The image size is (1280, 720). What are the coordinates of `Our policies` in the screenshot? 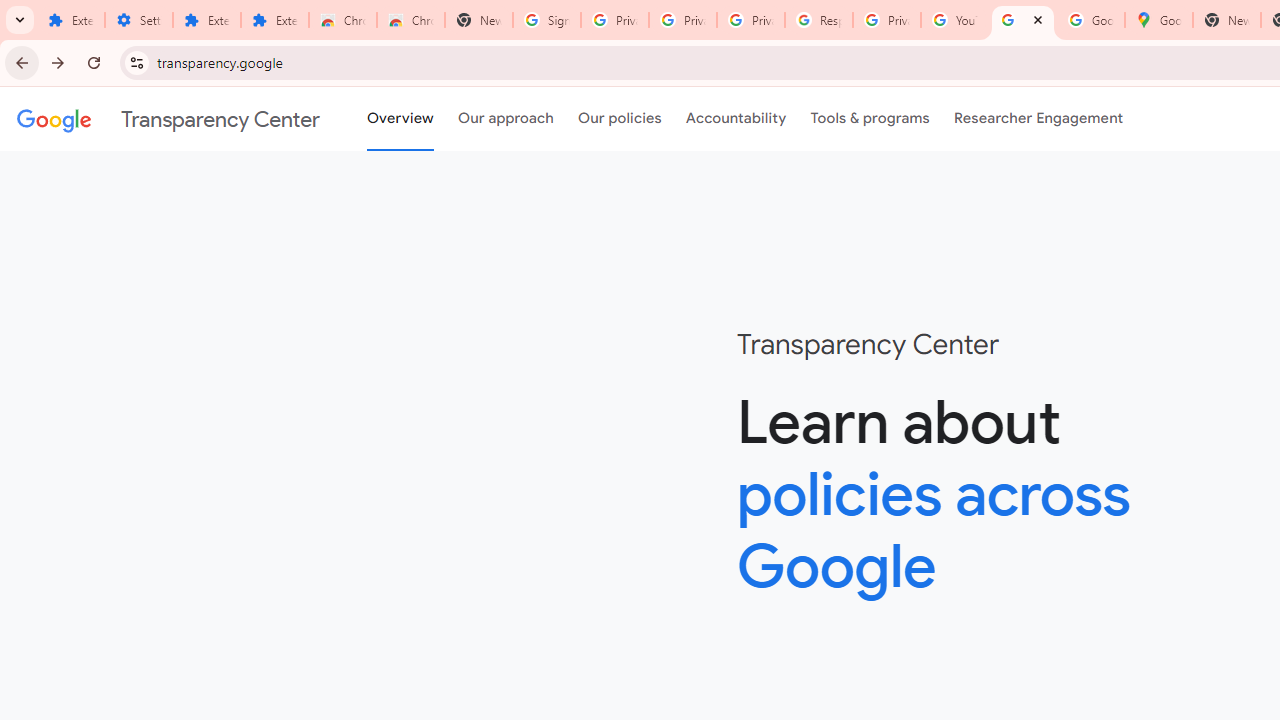 It's located at (620, 119).